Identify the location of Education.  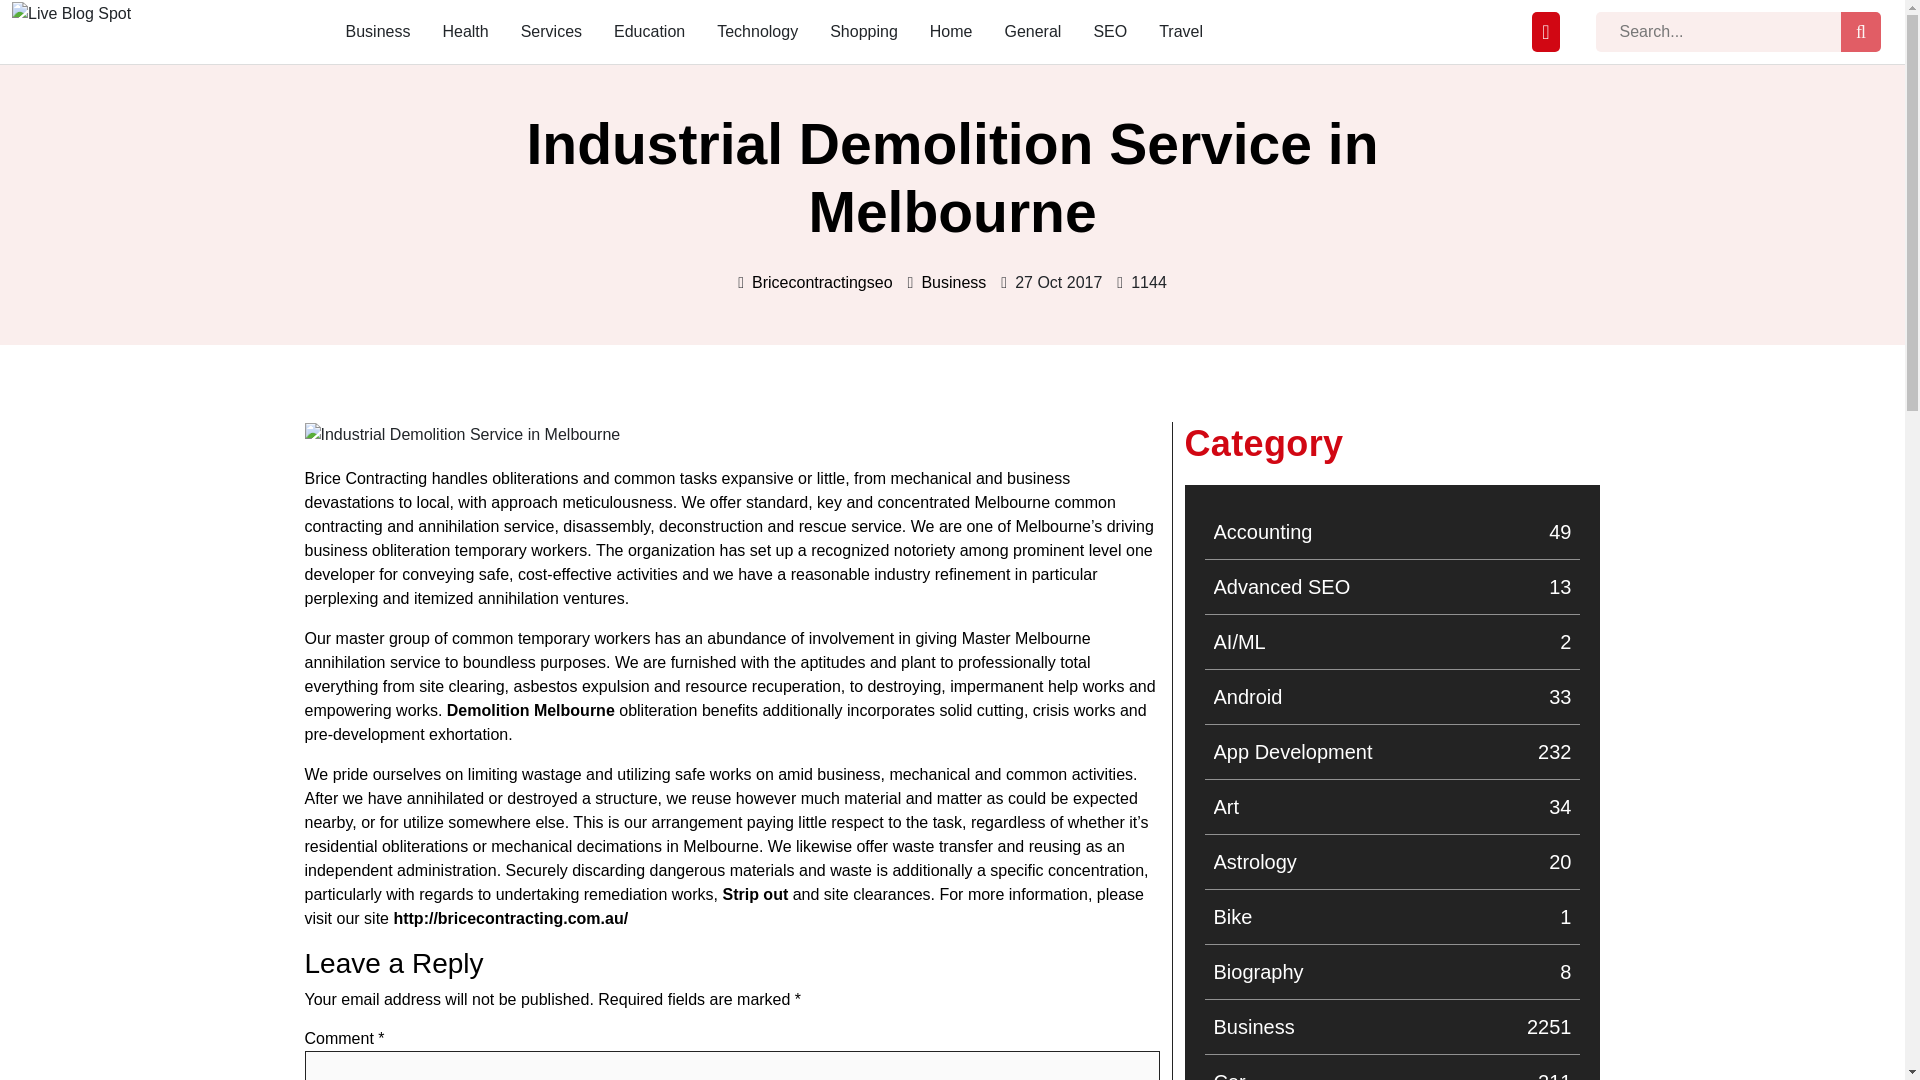
(1392, 1026).